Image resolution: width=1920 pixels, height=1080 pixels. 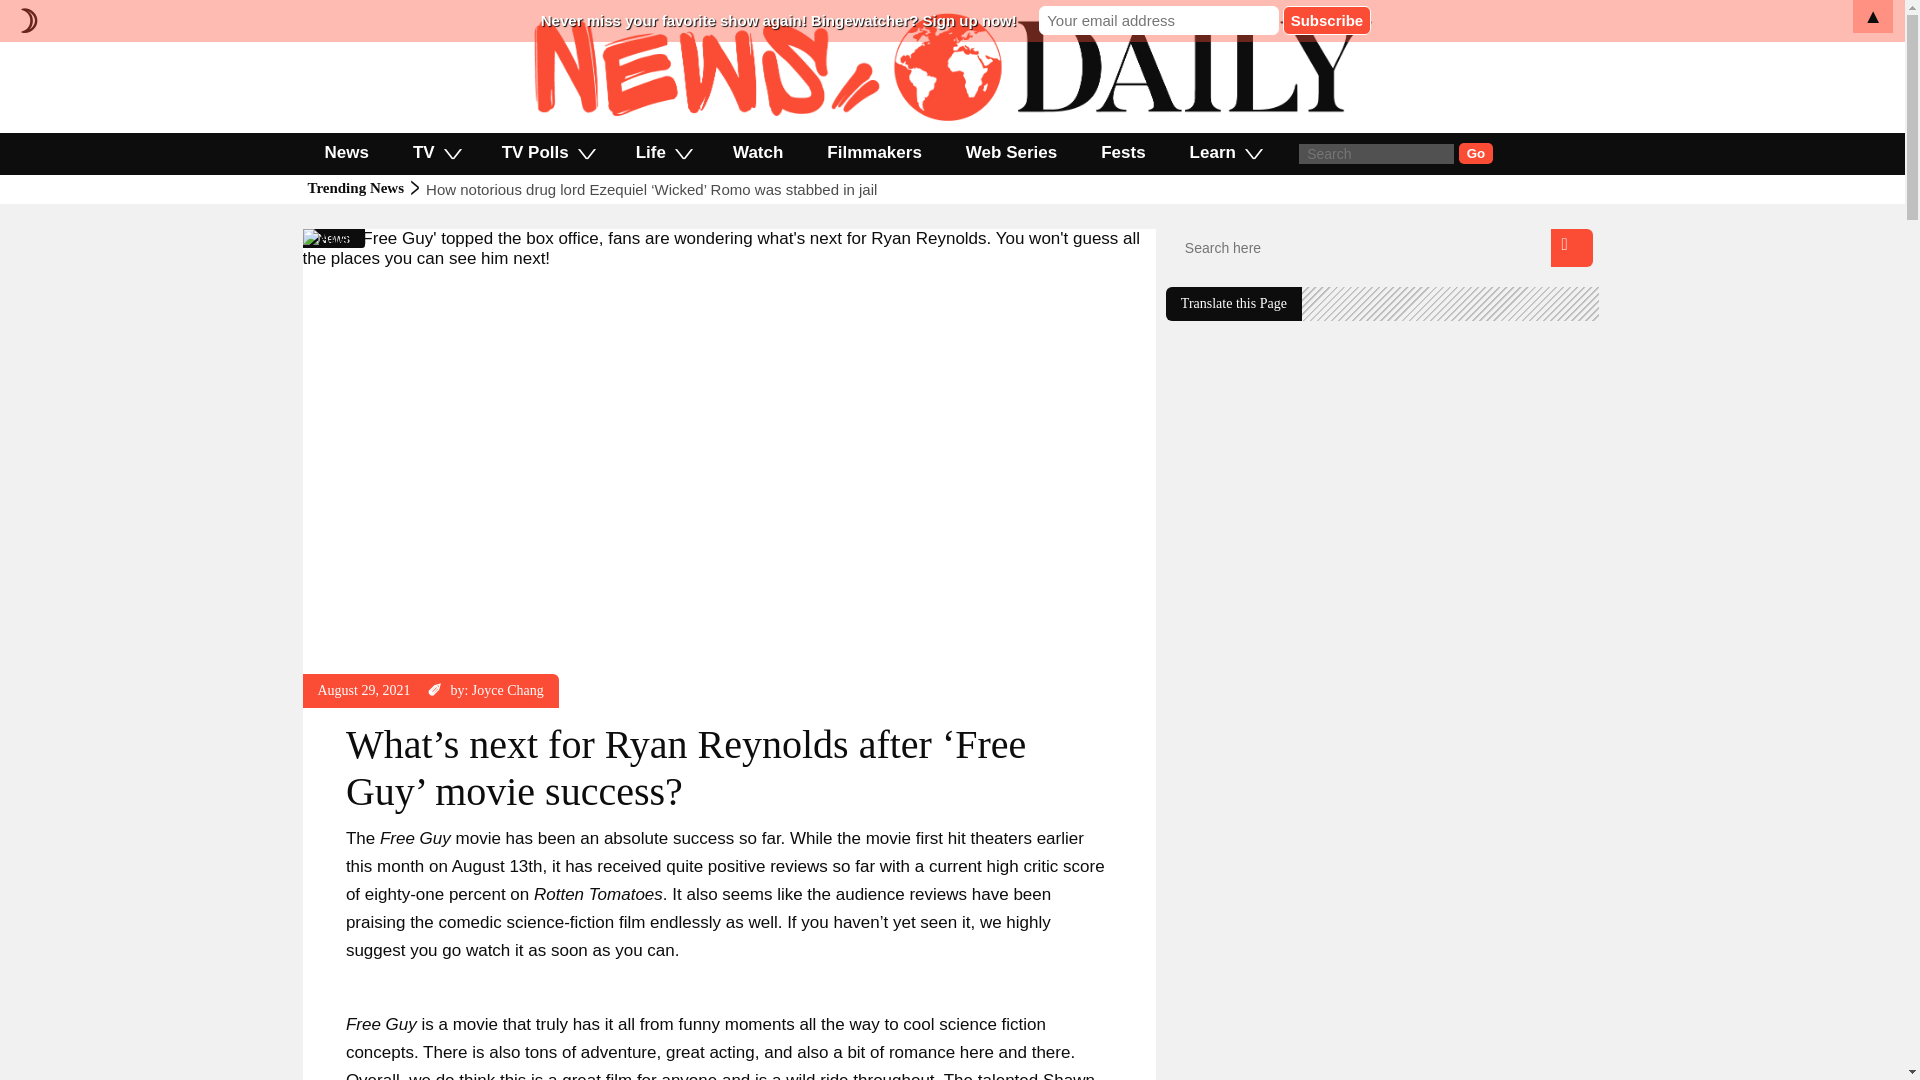 What do you see at coordinates (757, 152) in the screenshot?
I see `Watch` at bounding box center [757, 152].